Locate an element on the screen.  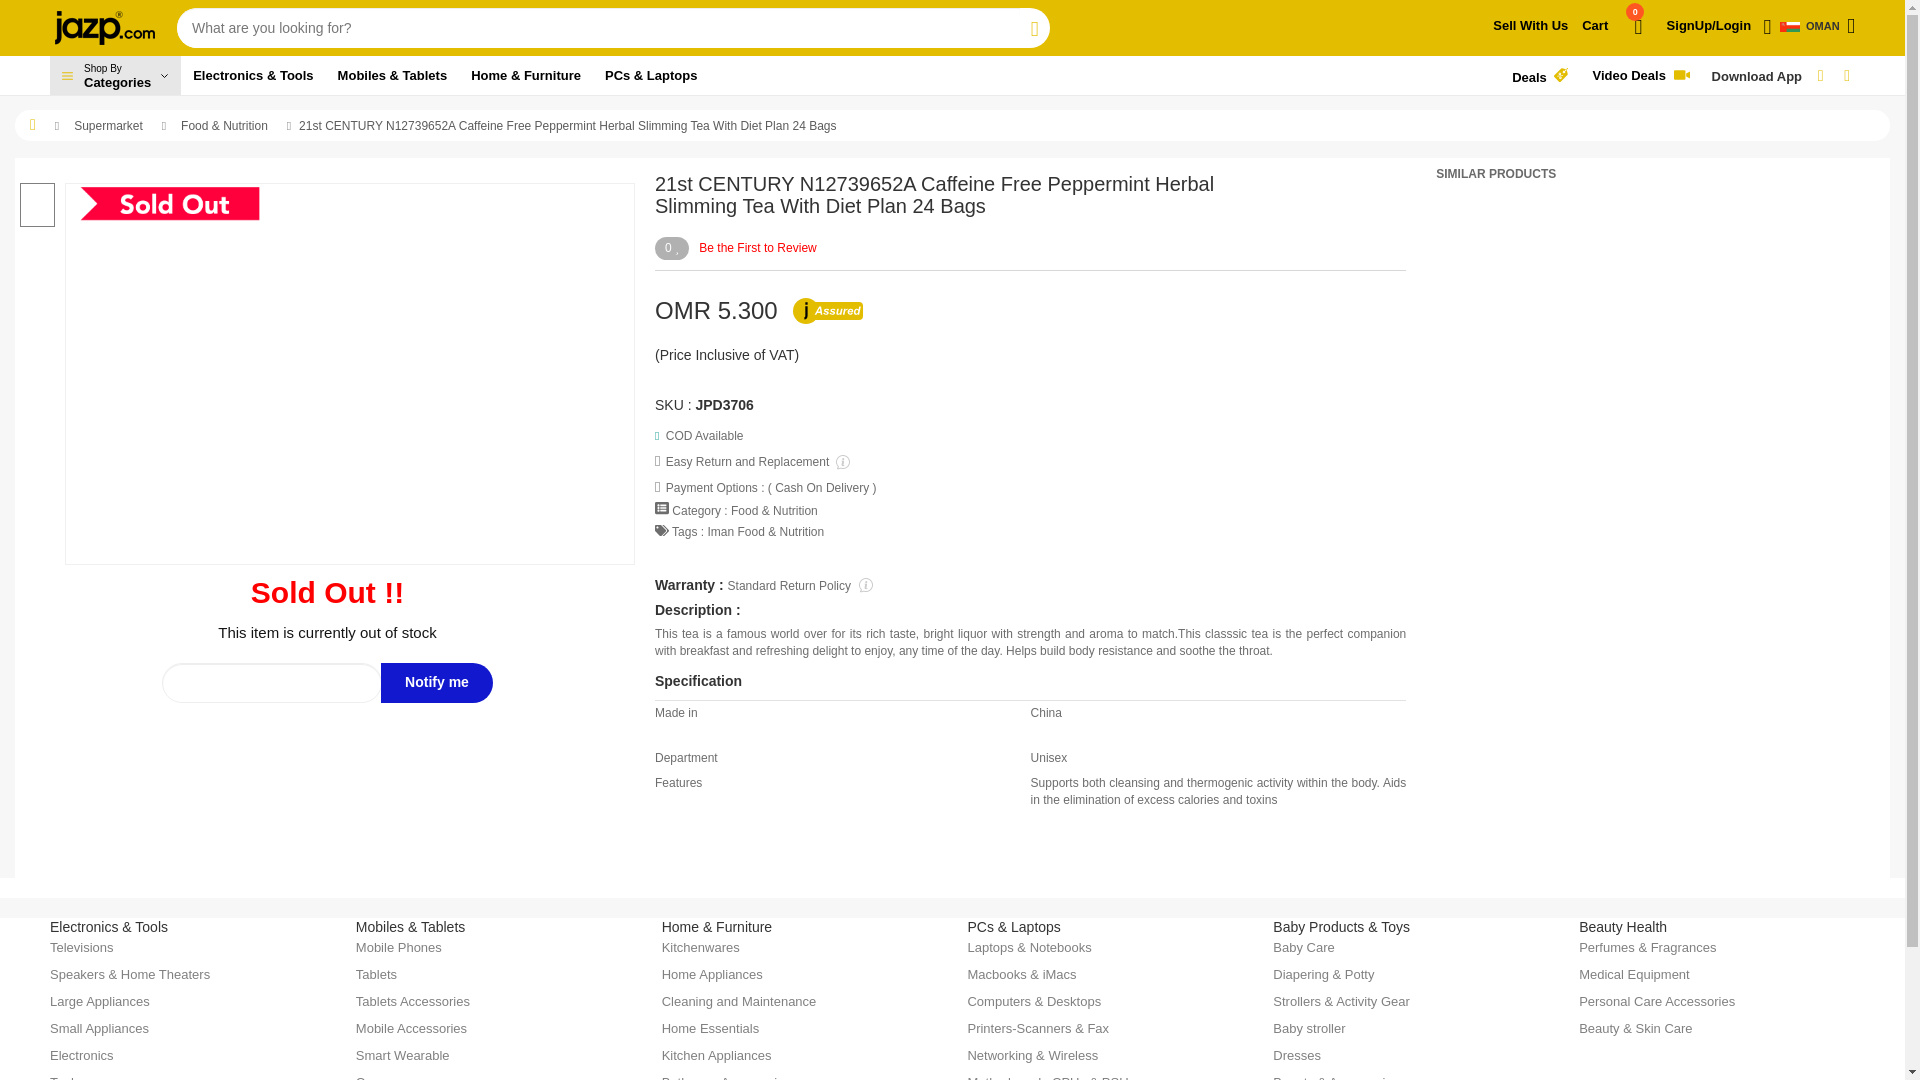
Notify me is located at coordinates (1540, 76).